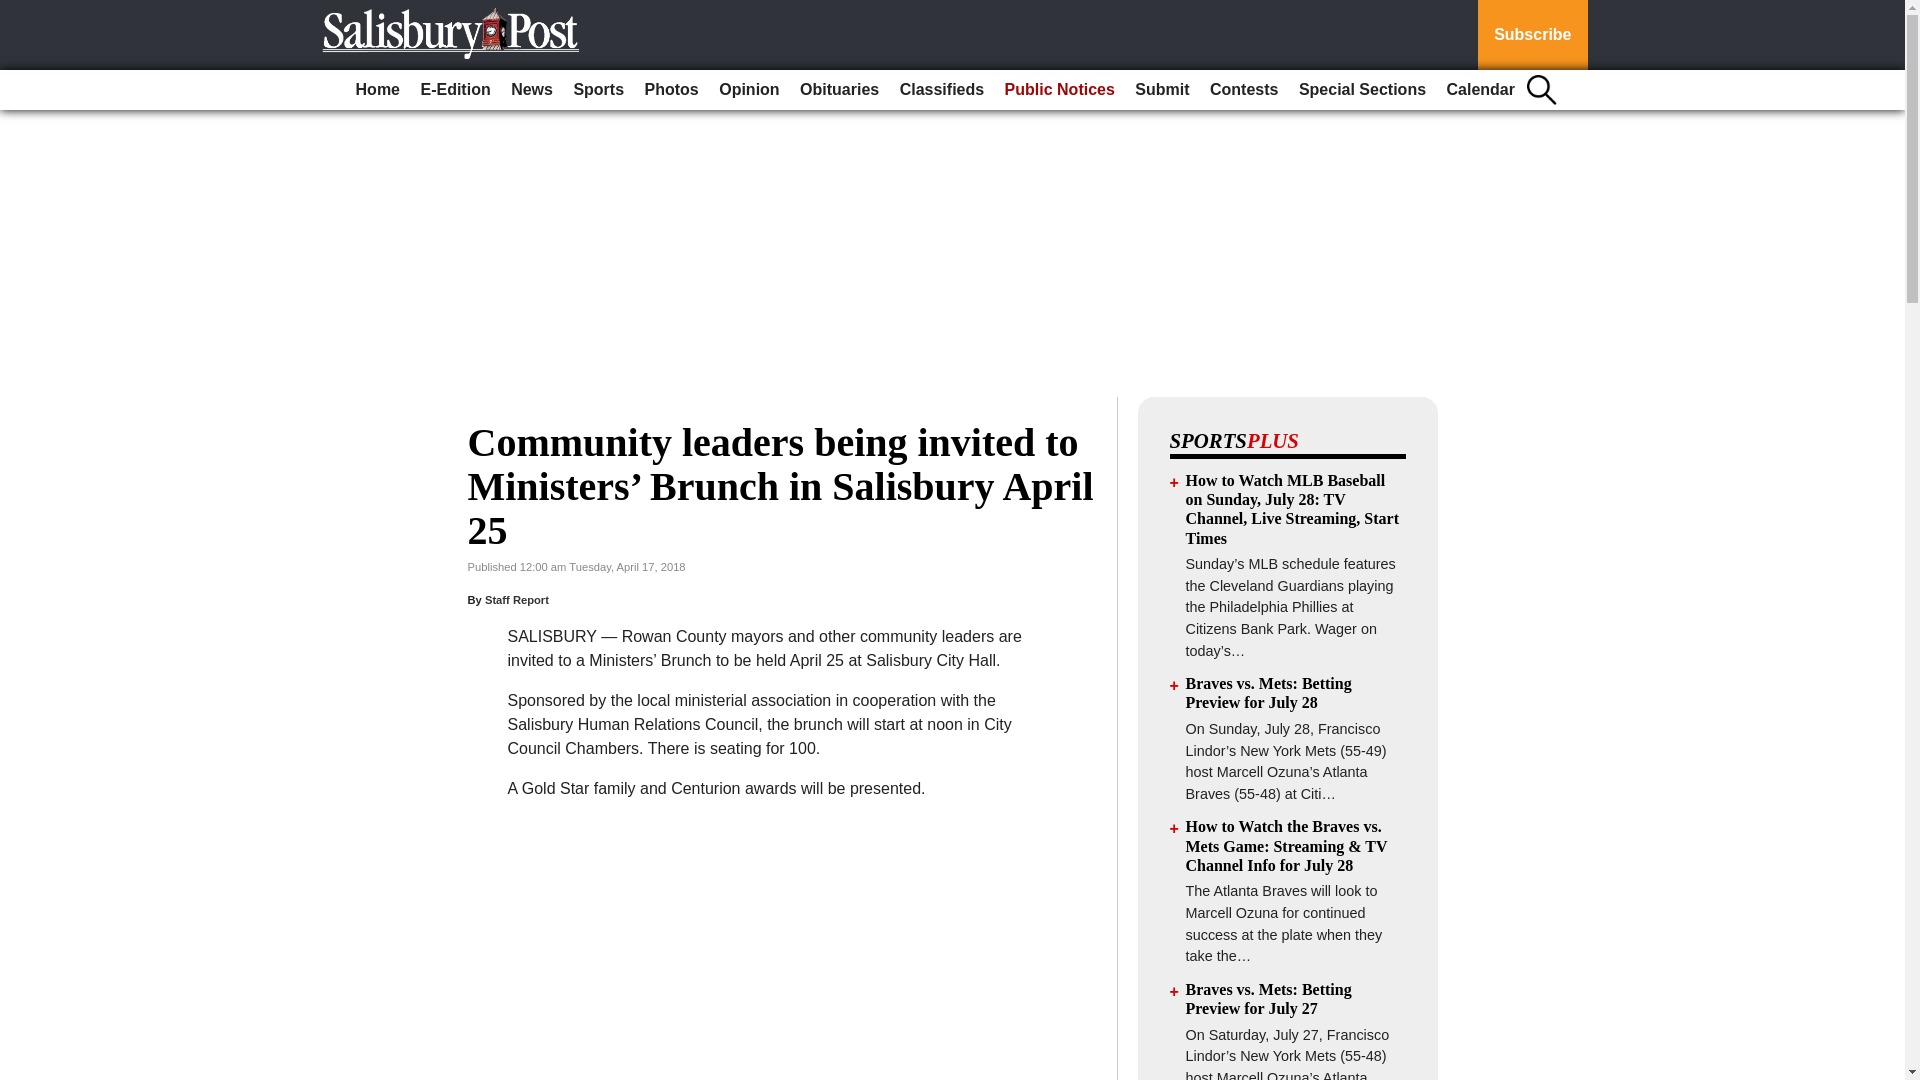 The height and width of the screenshot is (1080, 1920). Describe the element at coordinates (1532, 35) in the screenshot. I see `Subscribe` at that location.